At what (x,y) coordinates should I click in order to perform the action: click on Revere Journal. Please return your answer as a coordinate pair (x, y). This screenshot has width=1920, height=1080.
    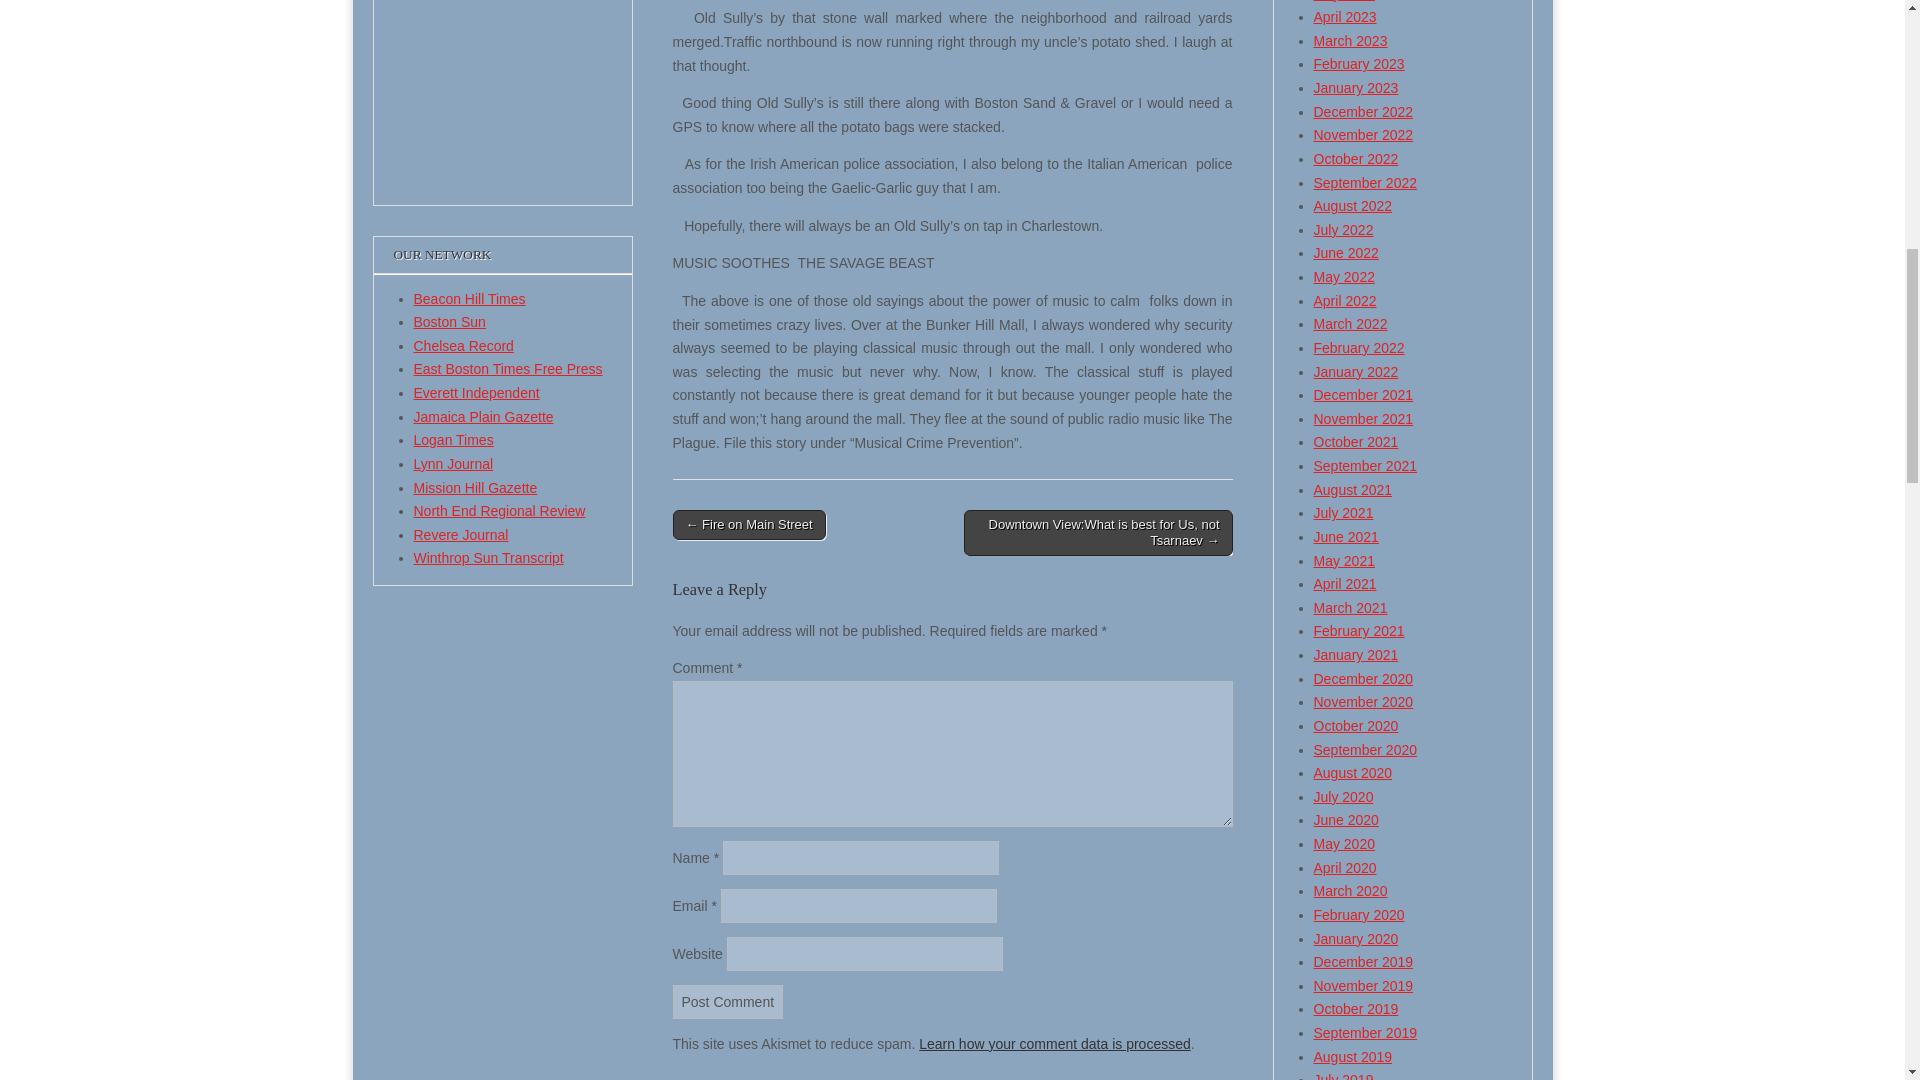
    Looking at the image, I should click on (461, 535).